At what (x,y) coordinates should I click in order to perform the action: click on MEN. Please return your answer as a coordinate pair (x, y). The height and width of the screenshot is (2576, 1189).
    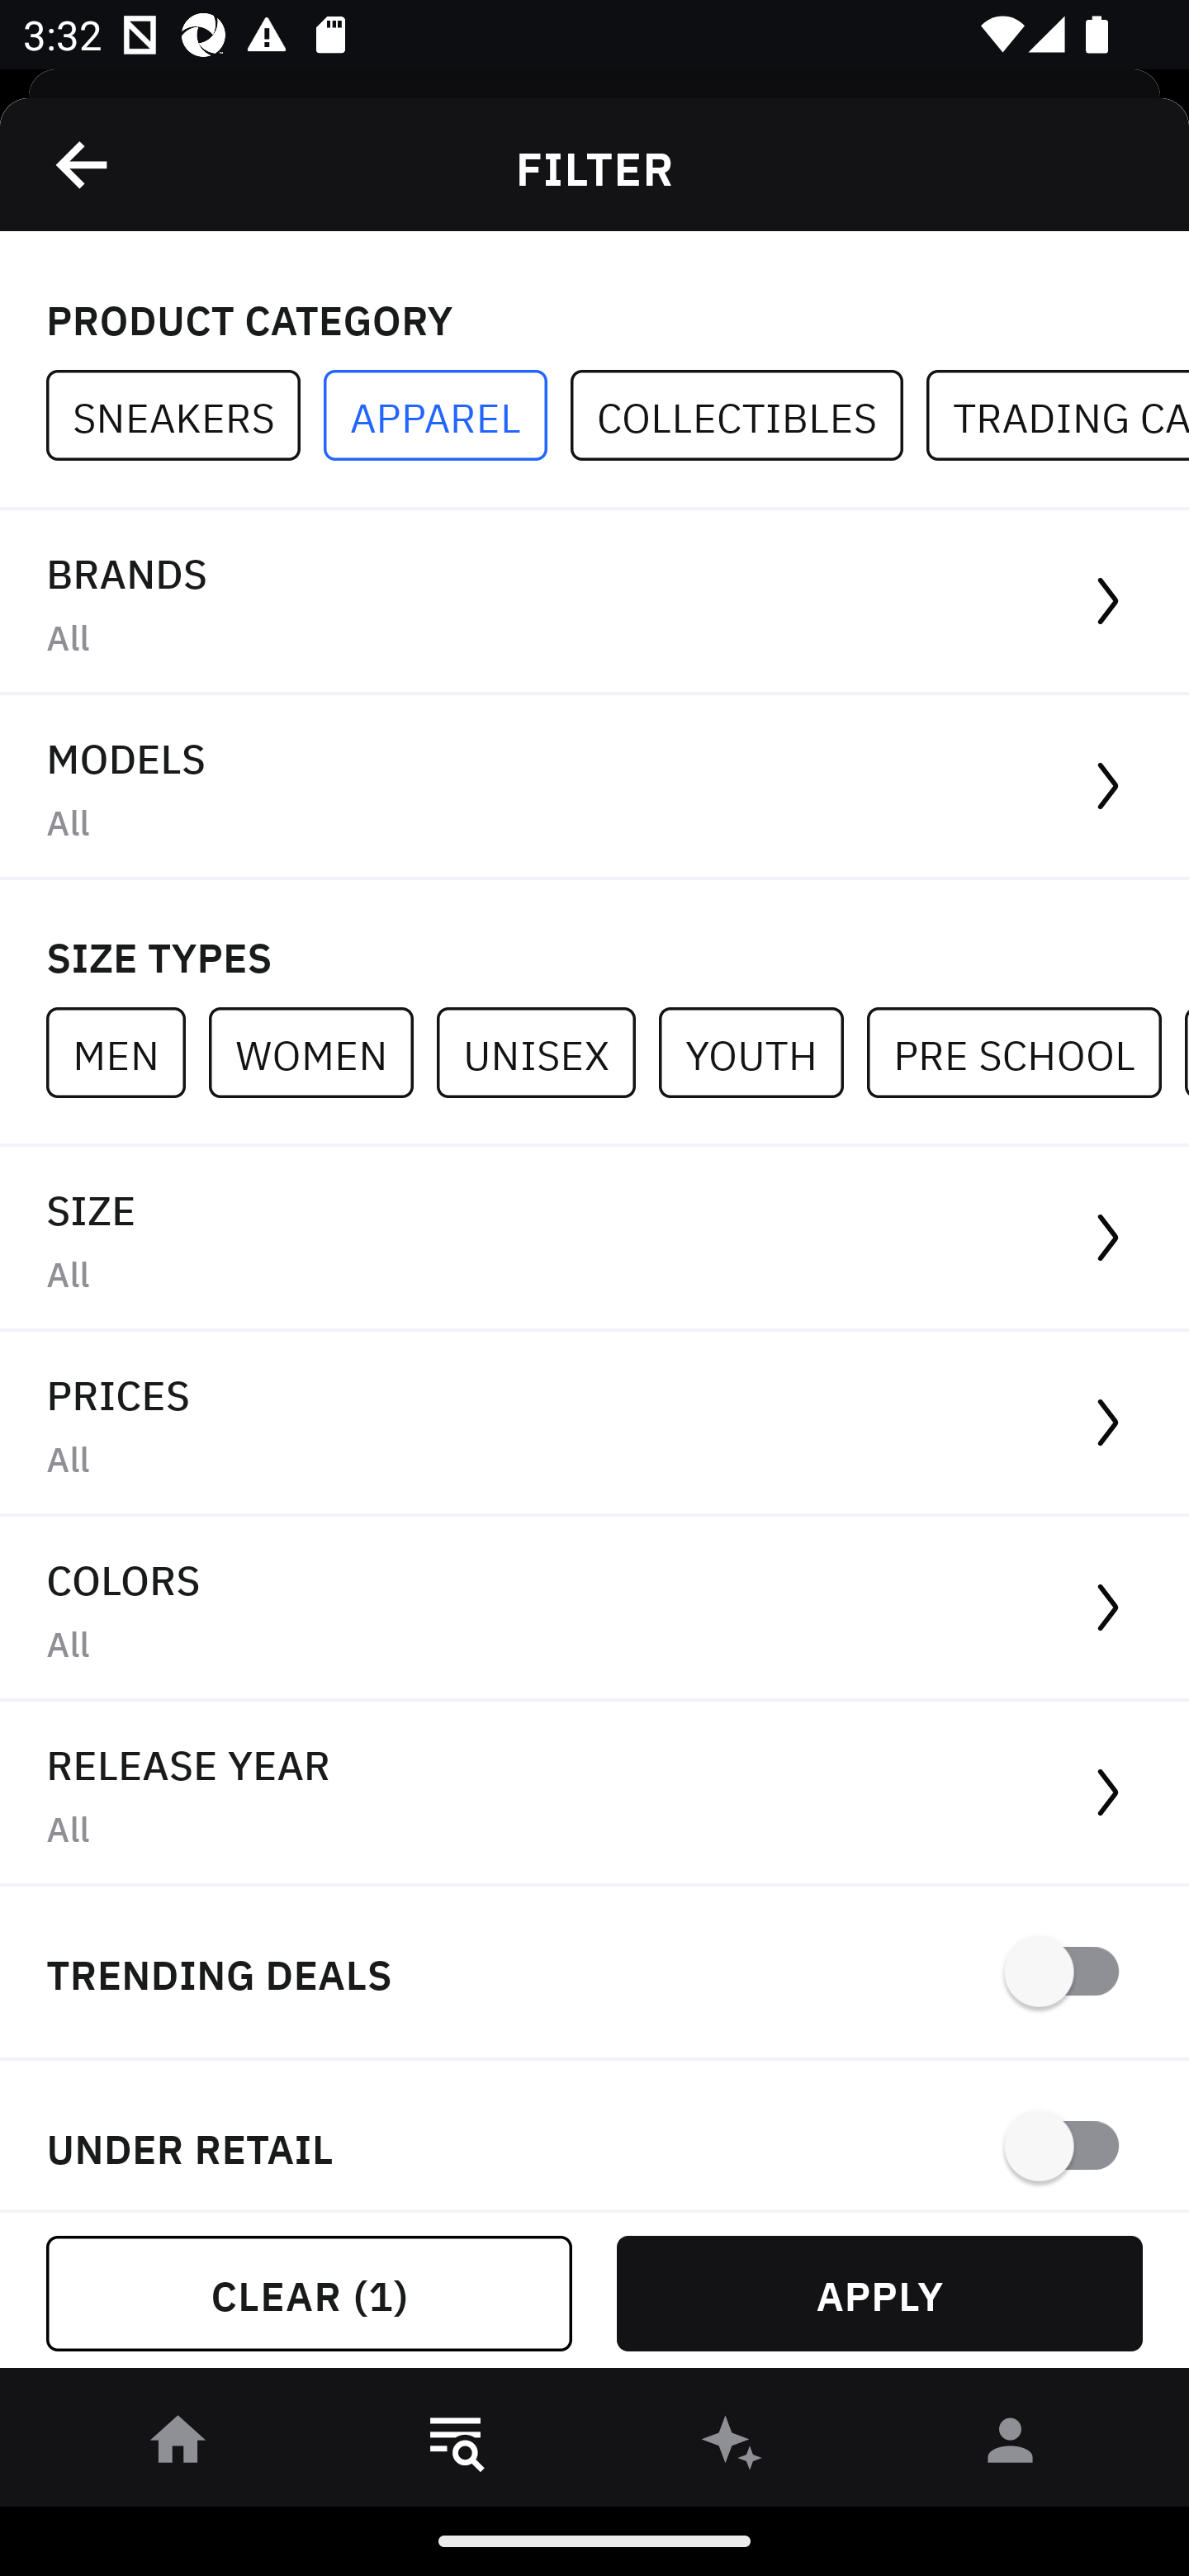
    Looking at the image, I should click on (127, 1052).